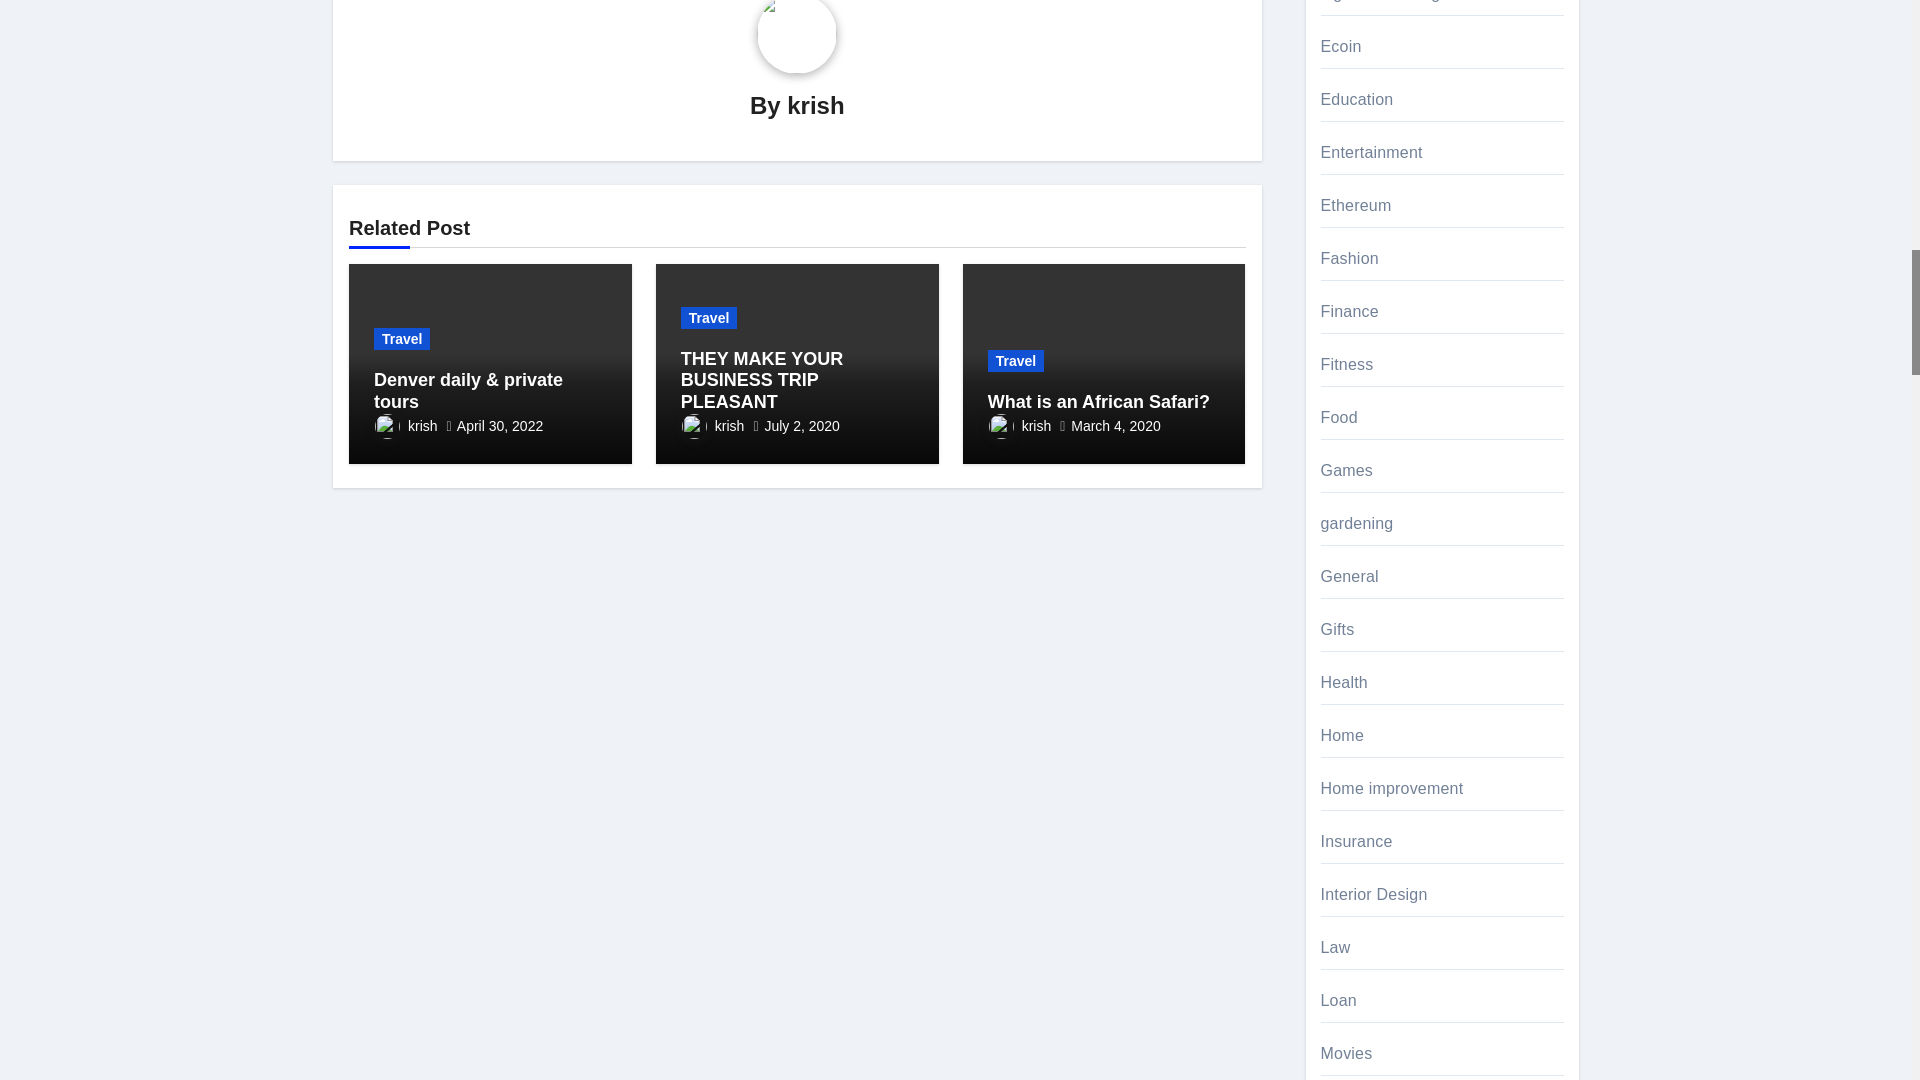  What do you see at coordinates (816, 104) in the screenshot?
I see `krish` at bounding box center [816, 104].